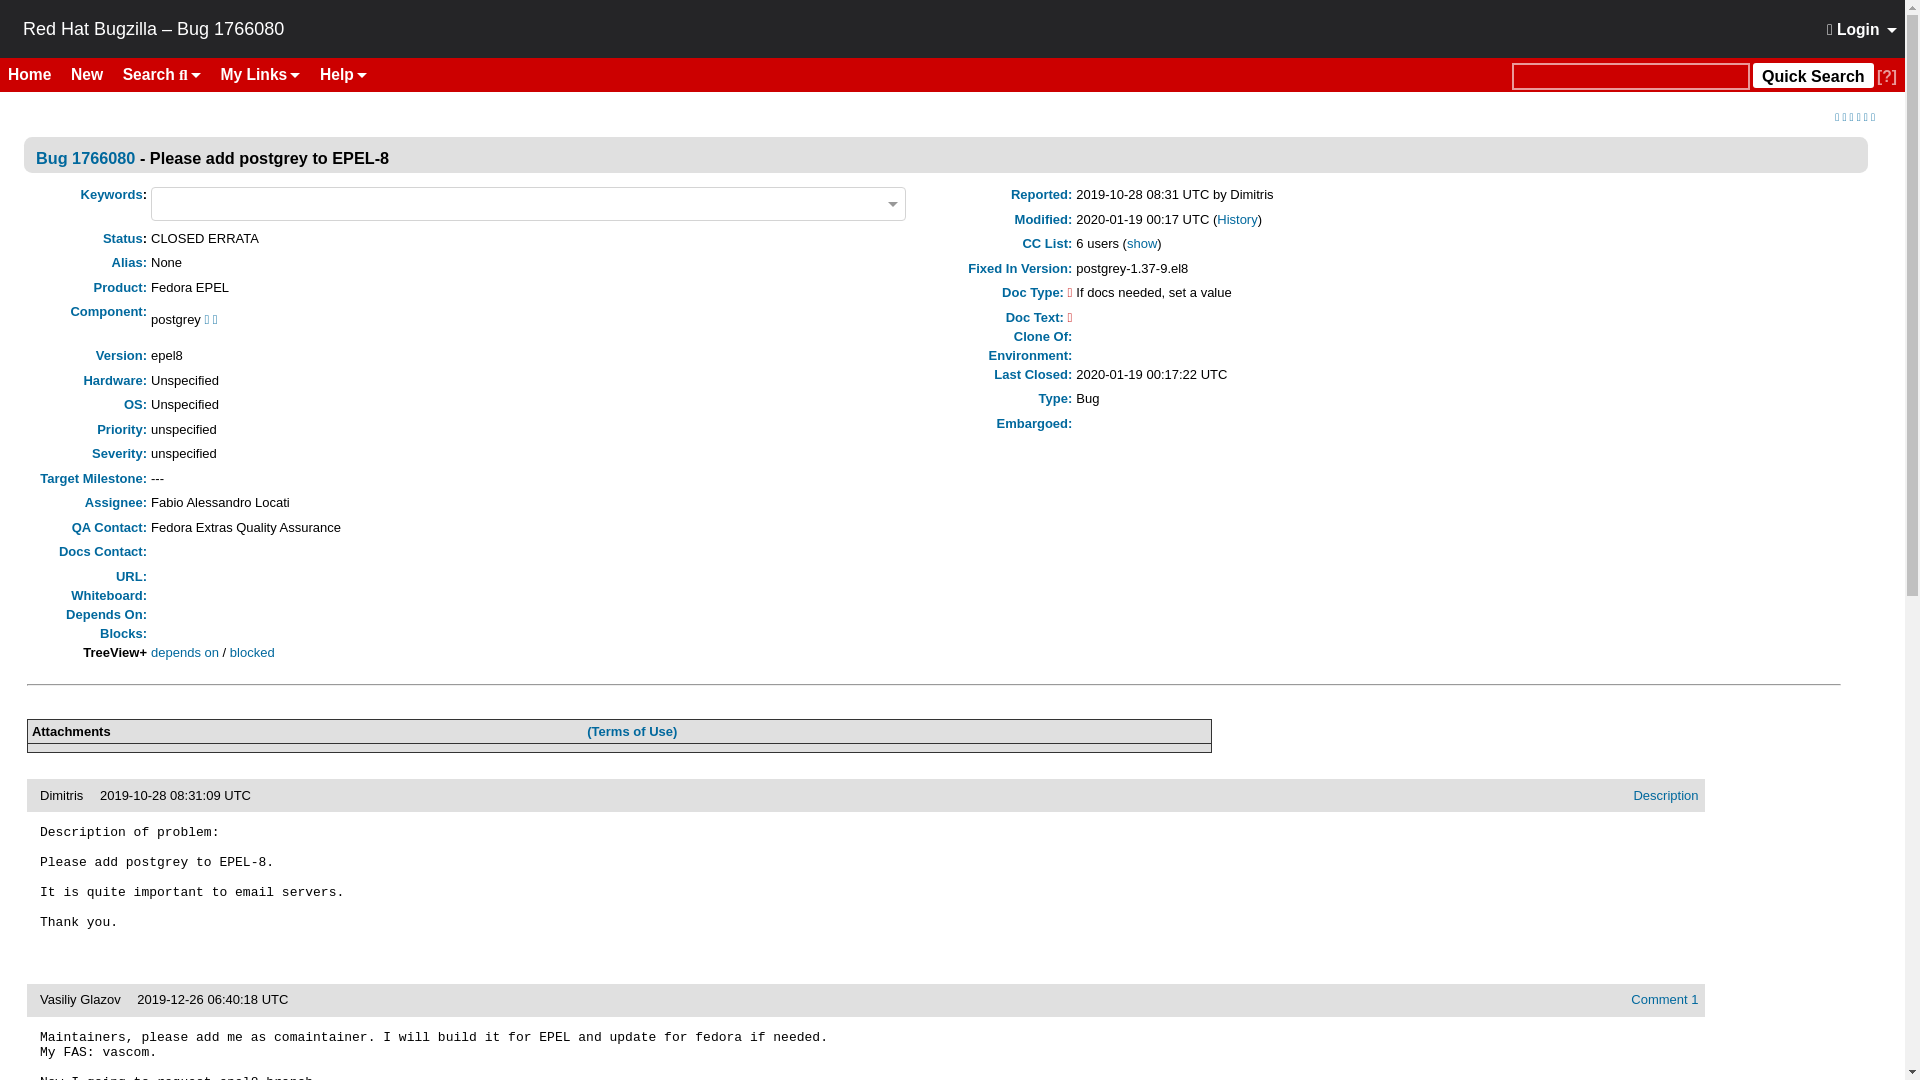  What do you see at coordinates (342, 74) in the screenshot?
I see `Help` at bounding box center [342, 74].